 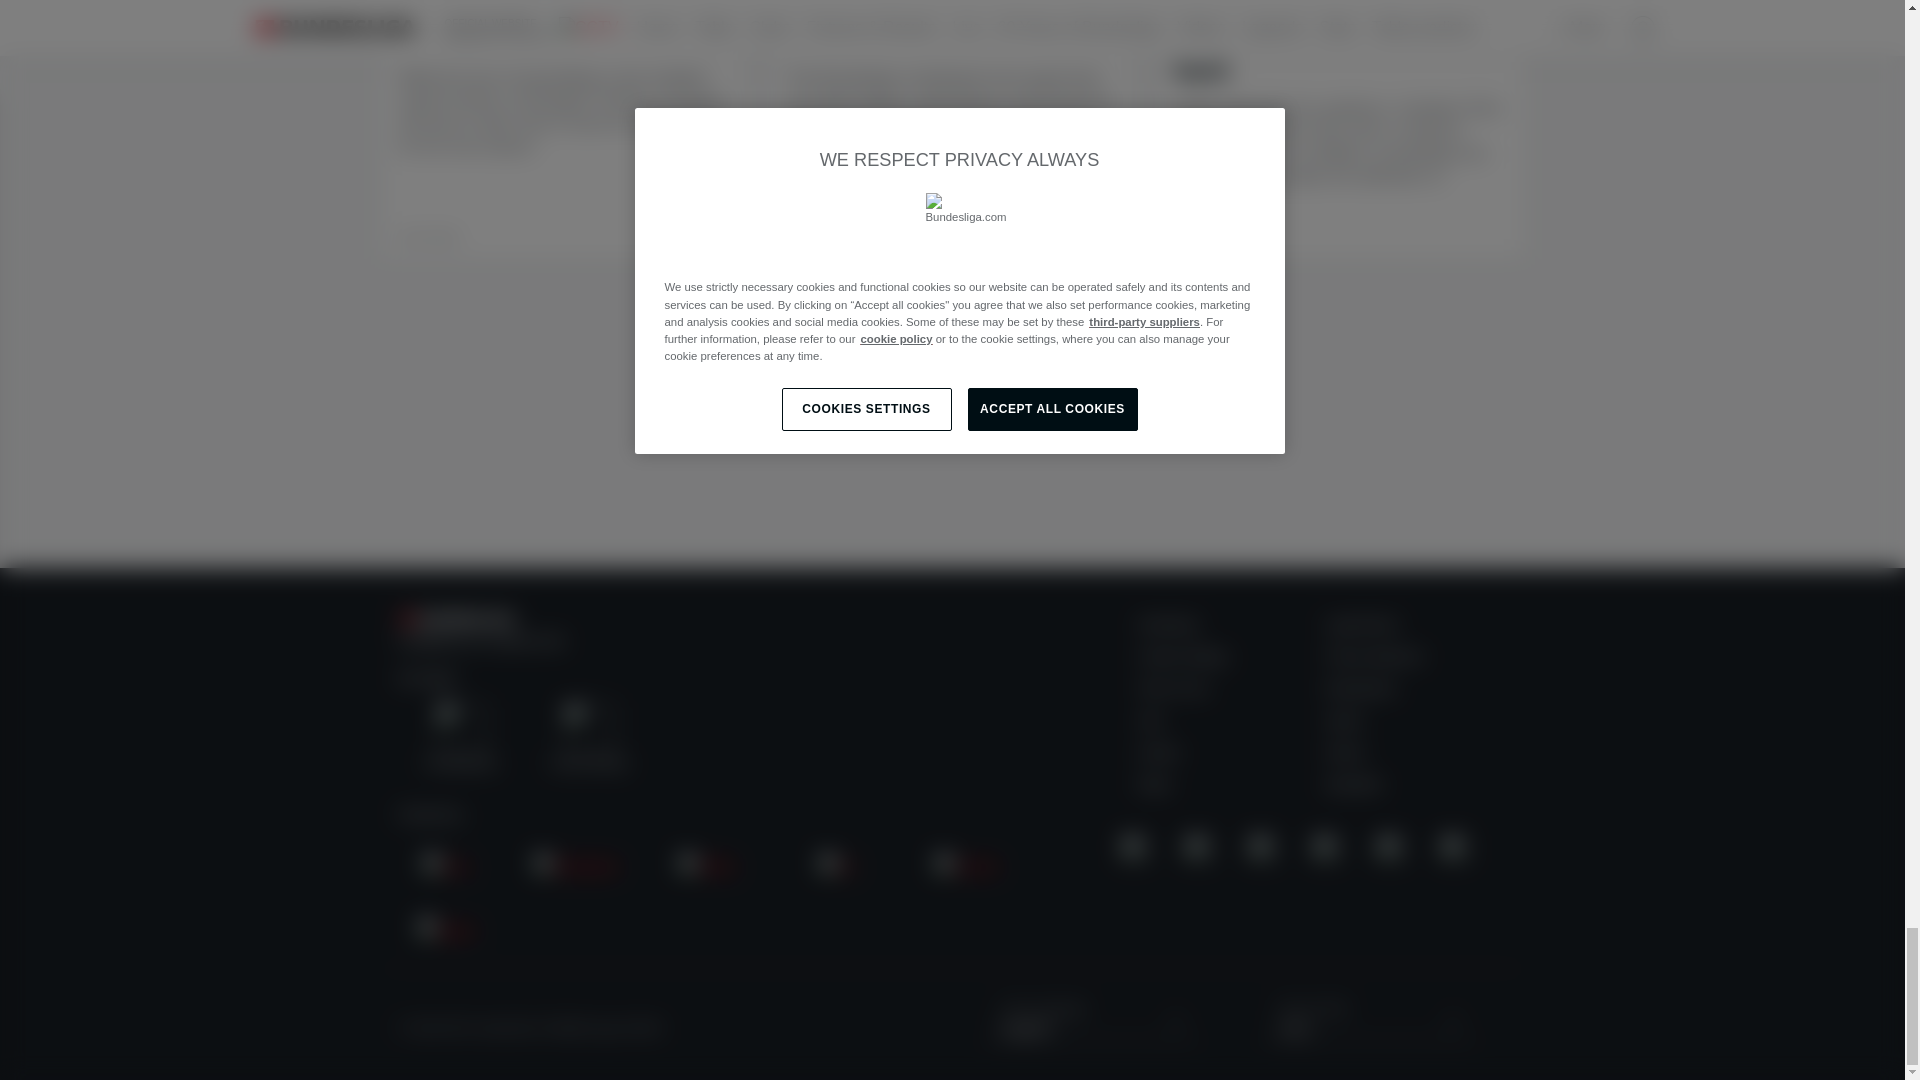 I want to click on Privacy Statement, so click(x=1374, y=657).